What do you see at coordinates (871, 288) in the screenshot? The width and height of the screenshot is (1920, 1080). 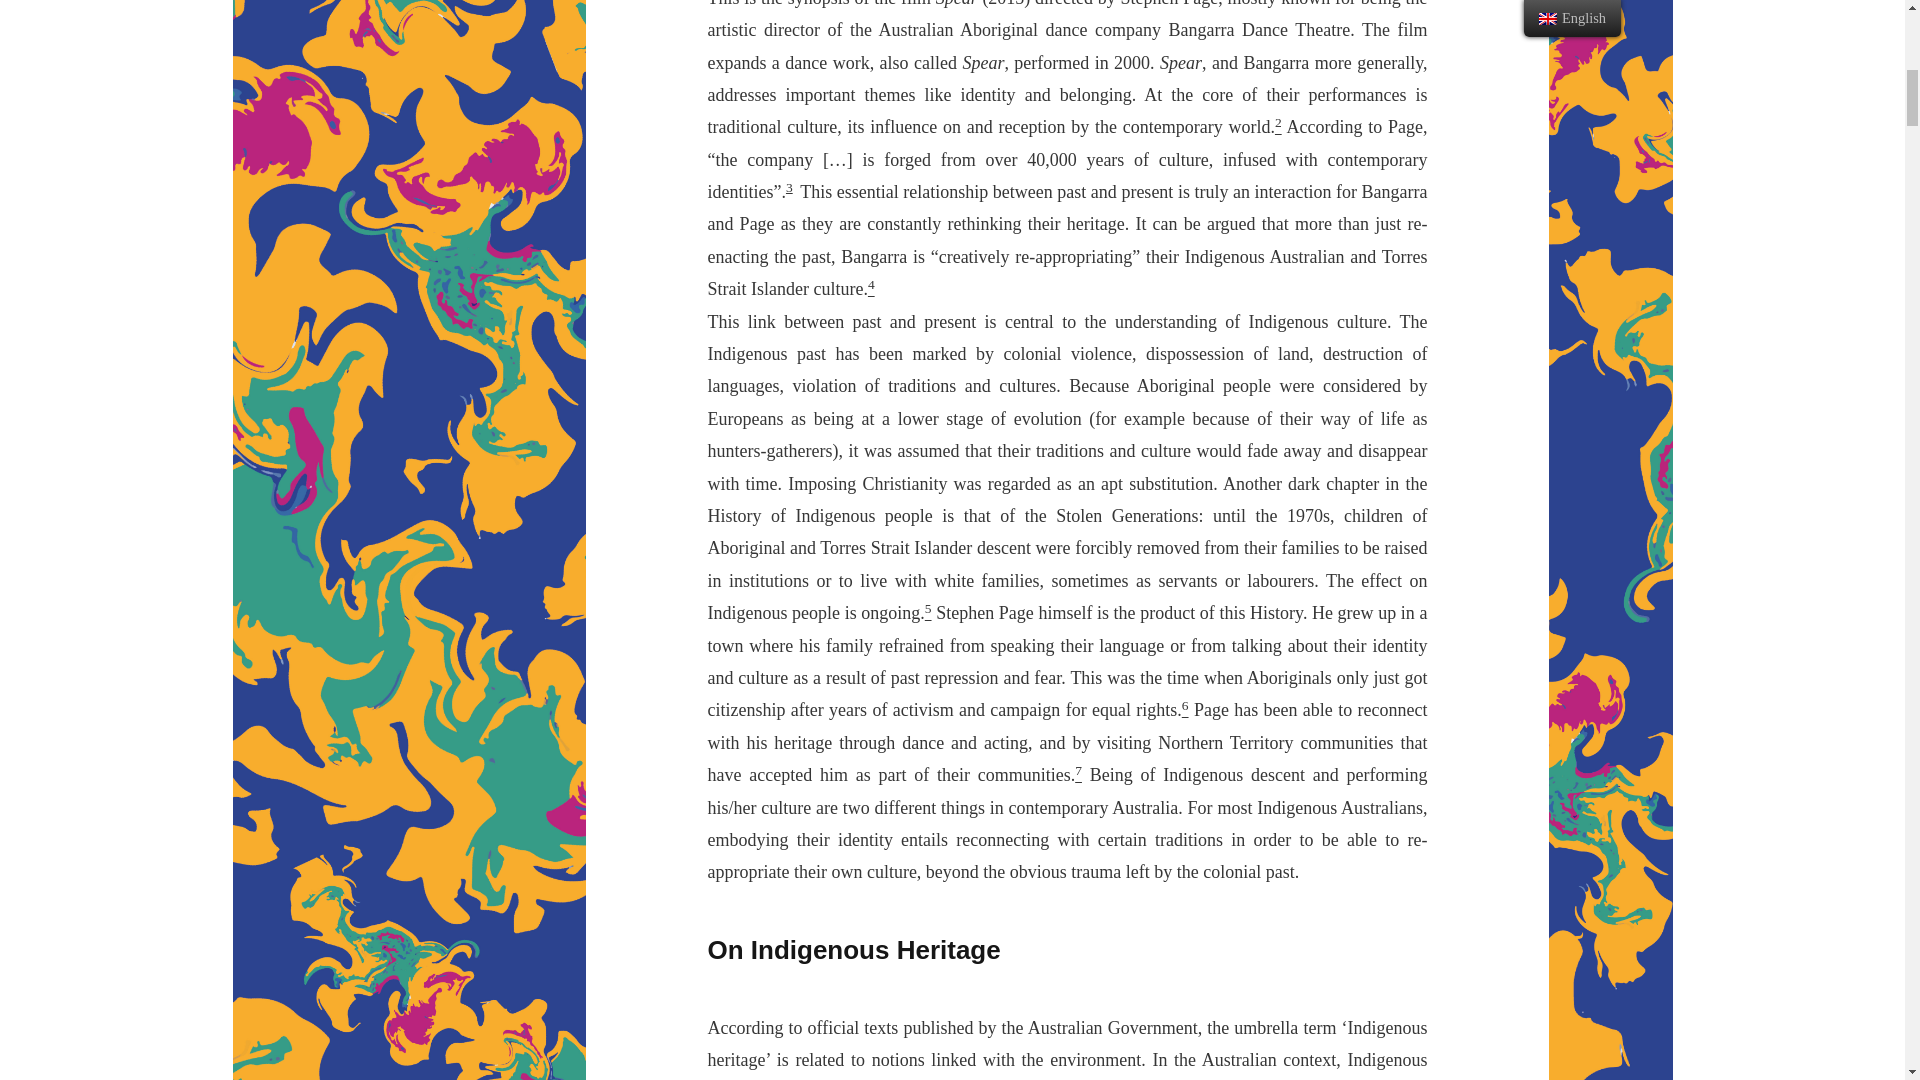 I see `4` at bounding box center [871, 288].